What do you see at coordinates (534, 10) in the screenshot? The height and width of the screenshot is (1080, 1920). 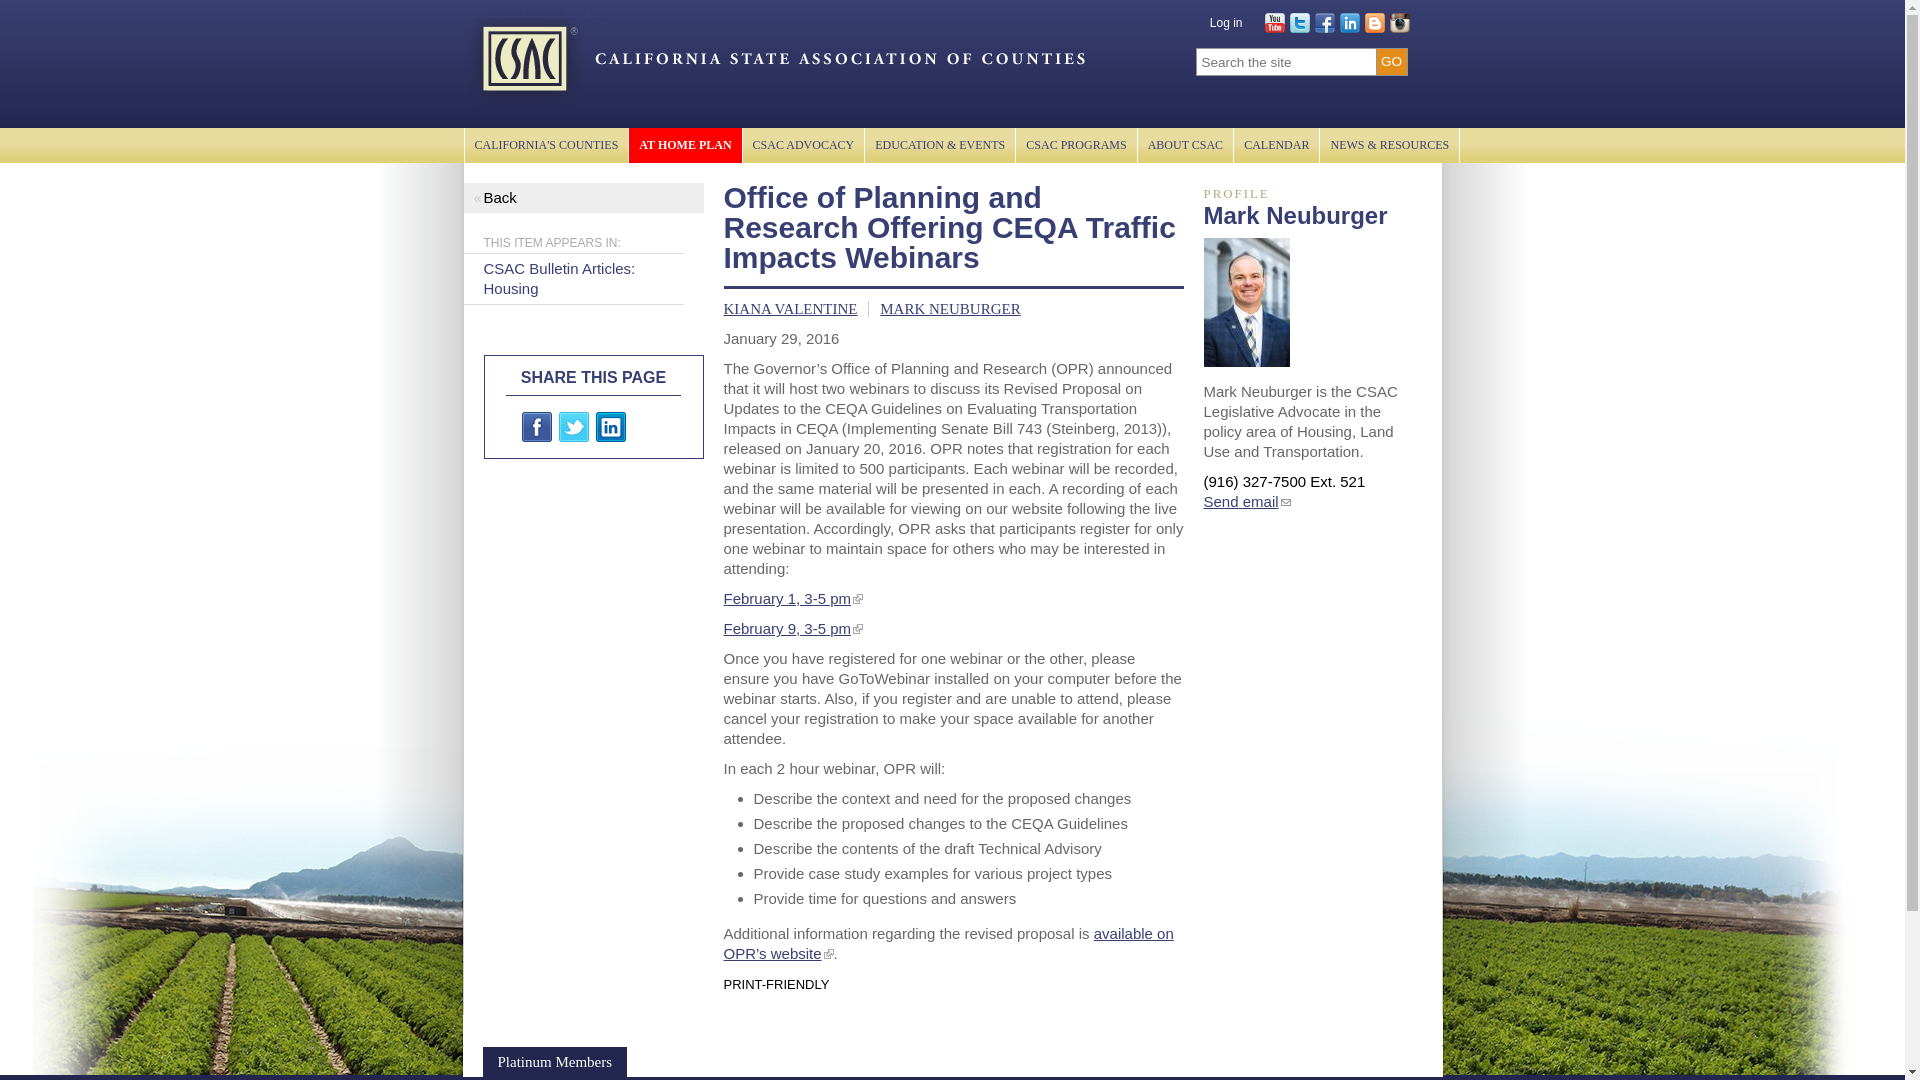 I see `Member Portal Log-In` at bounding box center [534, 10].